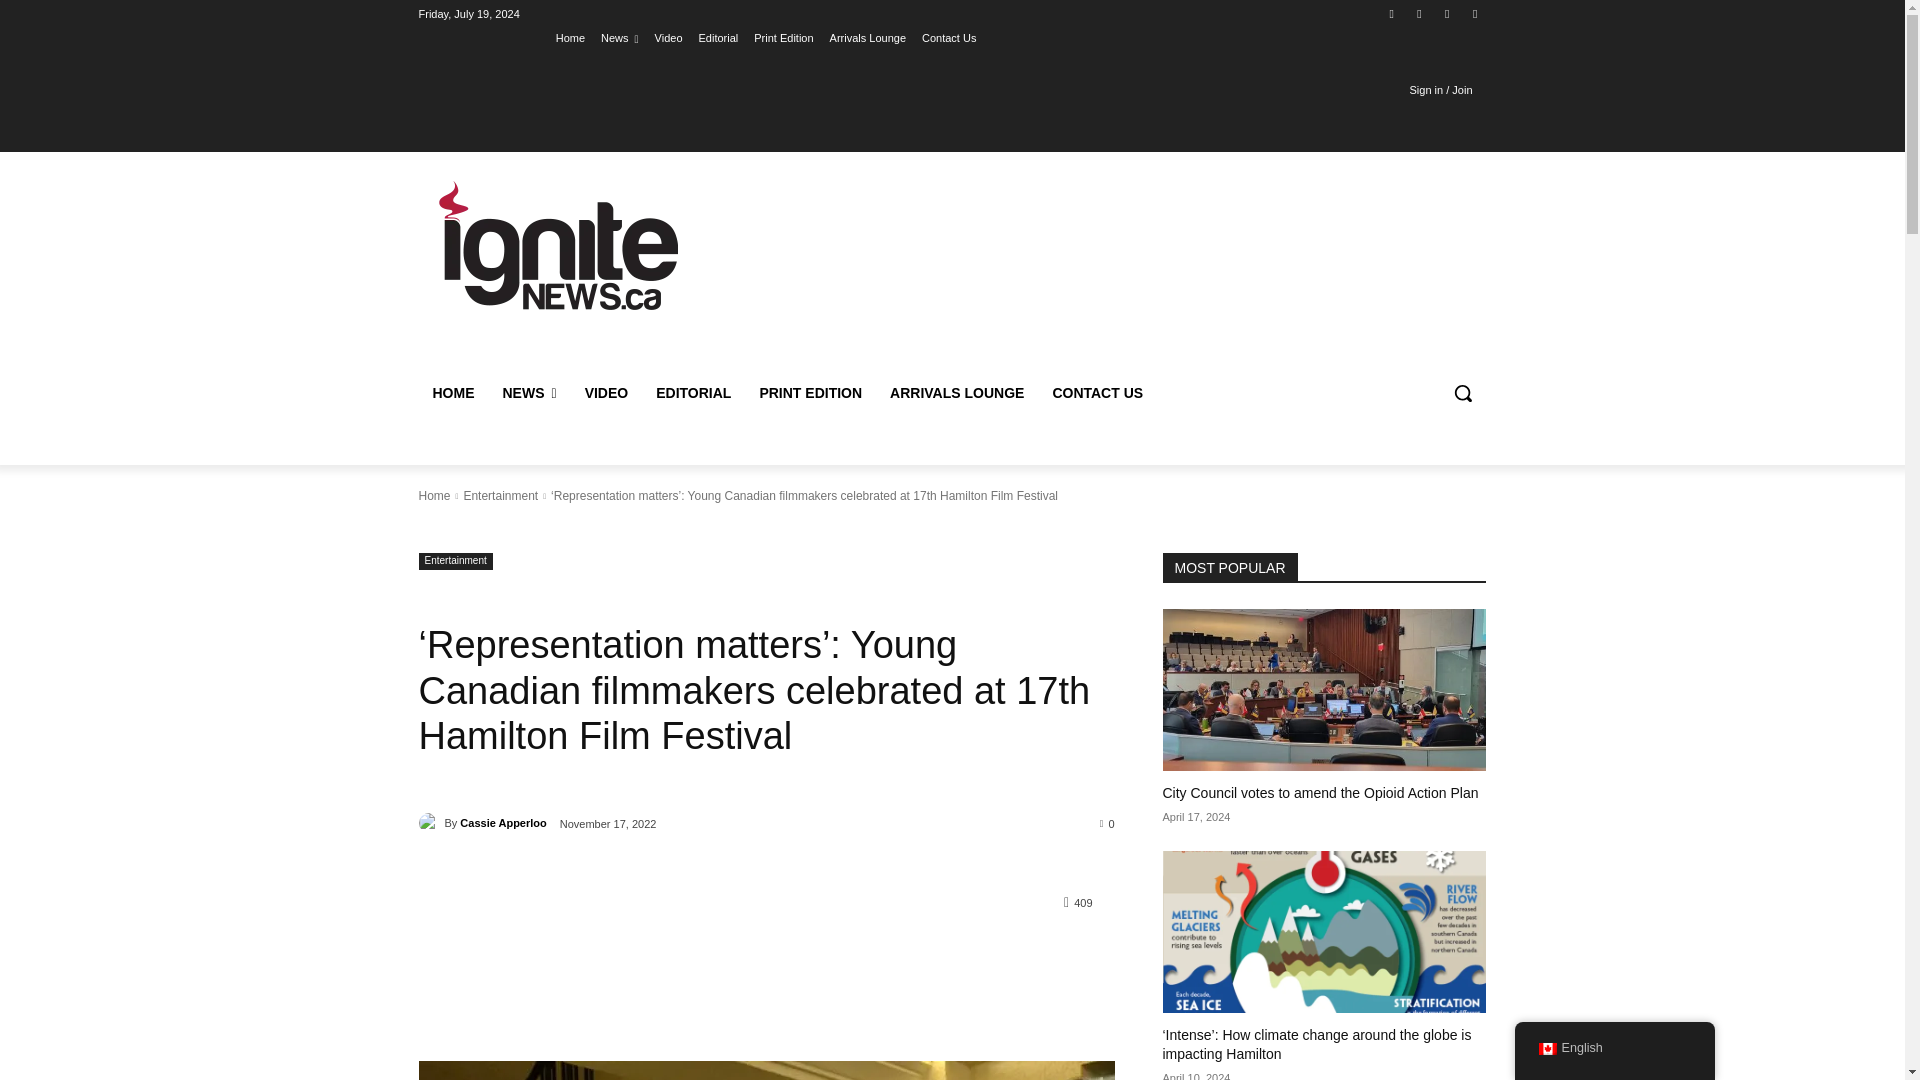 The image size is (1920, 1080). I want to click on Video, so click(668, 37).